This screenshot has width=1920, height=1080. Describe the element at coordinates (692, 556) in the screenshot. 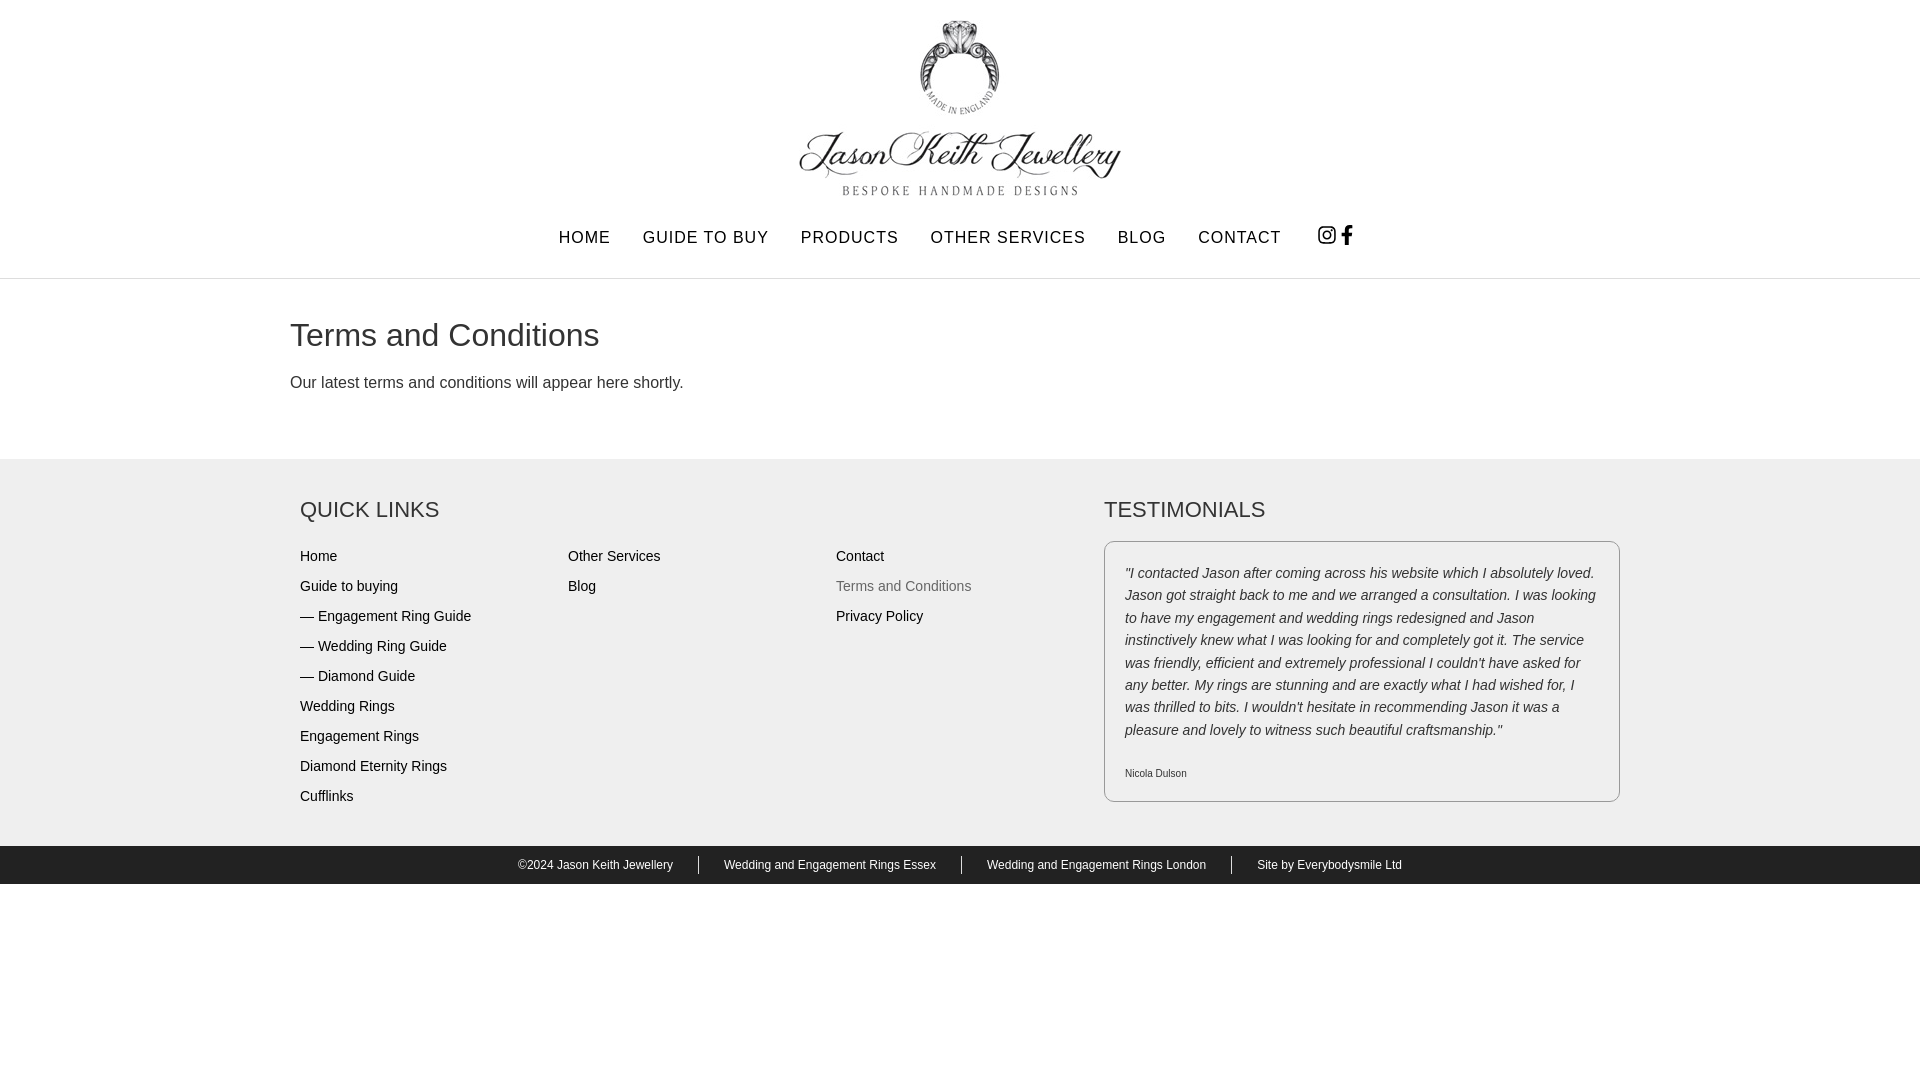

I see `Other Services` at that location.